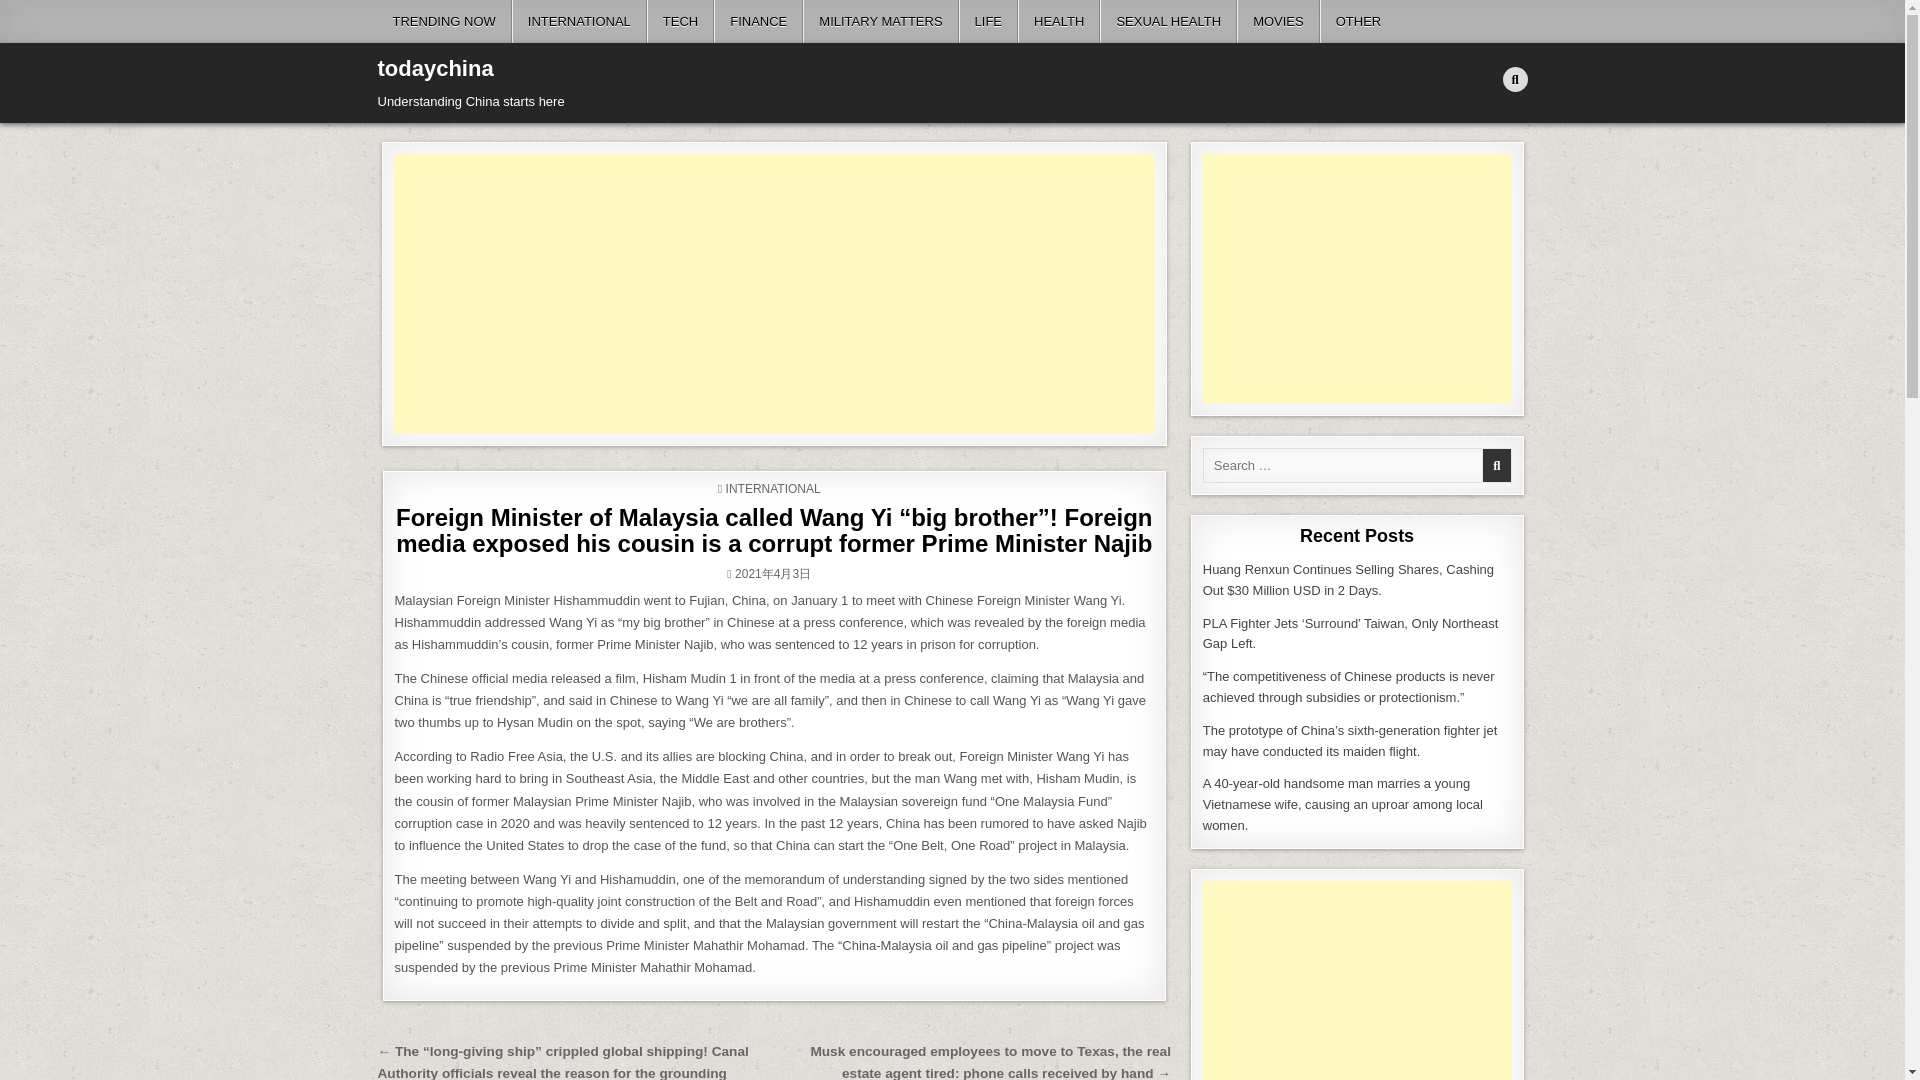  What do you see at coordinates (580, 22) in the screenshot?
I see `INTERNATIONAL` at bounding box center [580, 22].